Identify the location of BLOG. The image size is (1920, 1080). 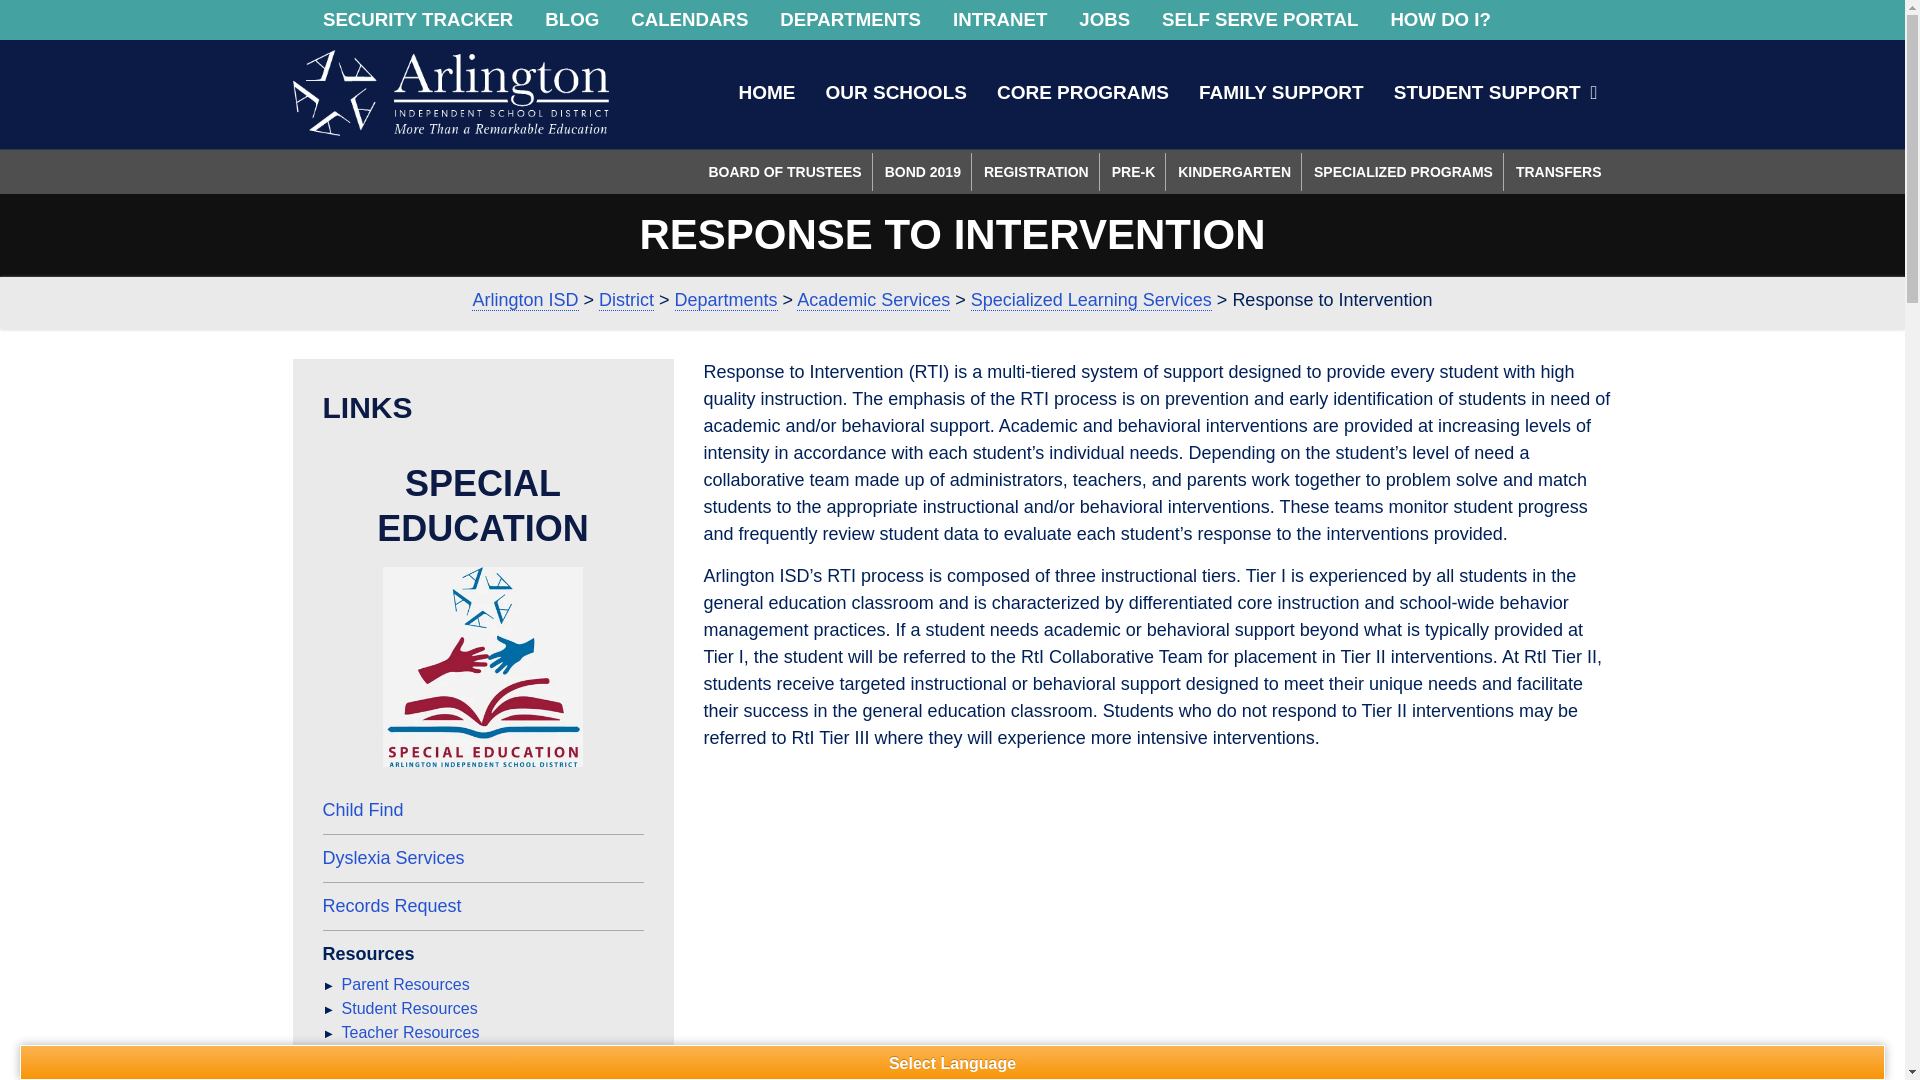
(572, 20).